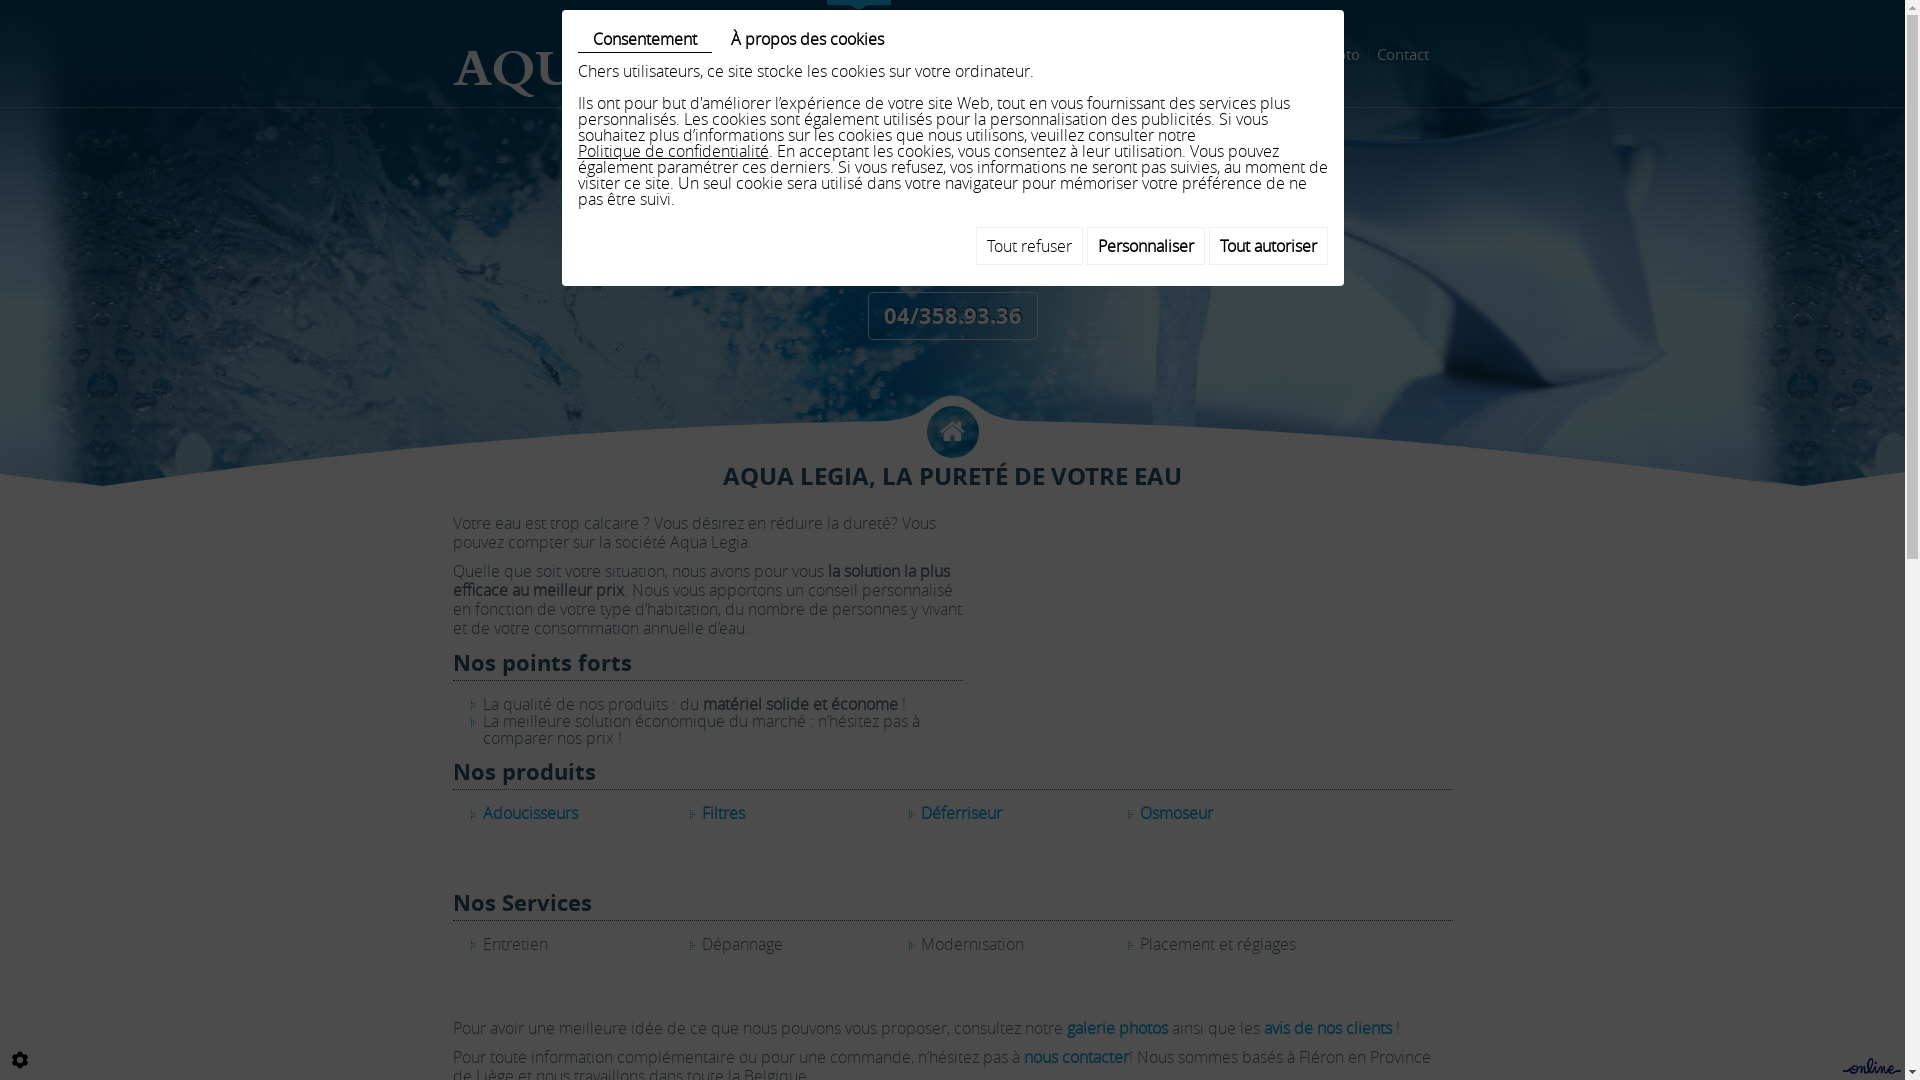 This screenshot has width=1920, height=1080. Describe the element at coordinates (1209, 54) in the screenshot. I see `Osmoseurs` at that location.